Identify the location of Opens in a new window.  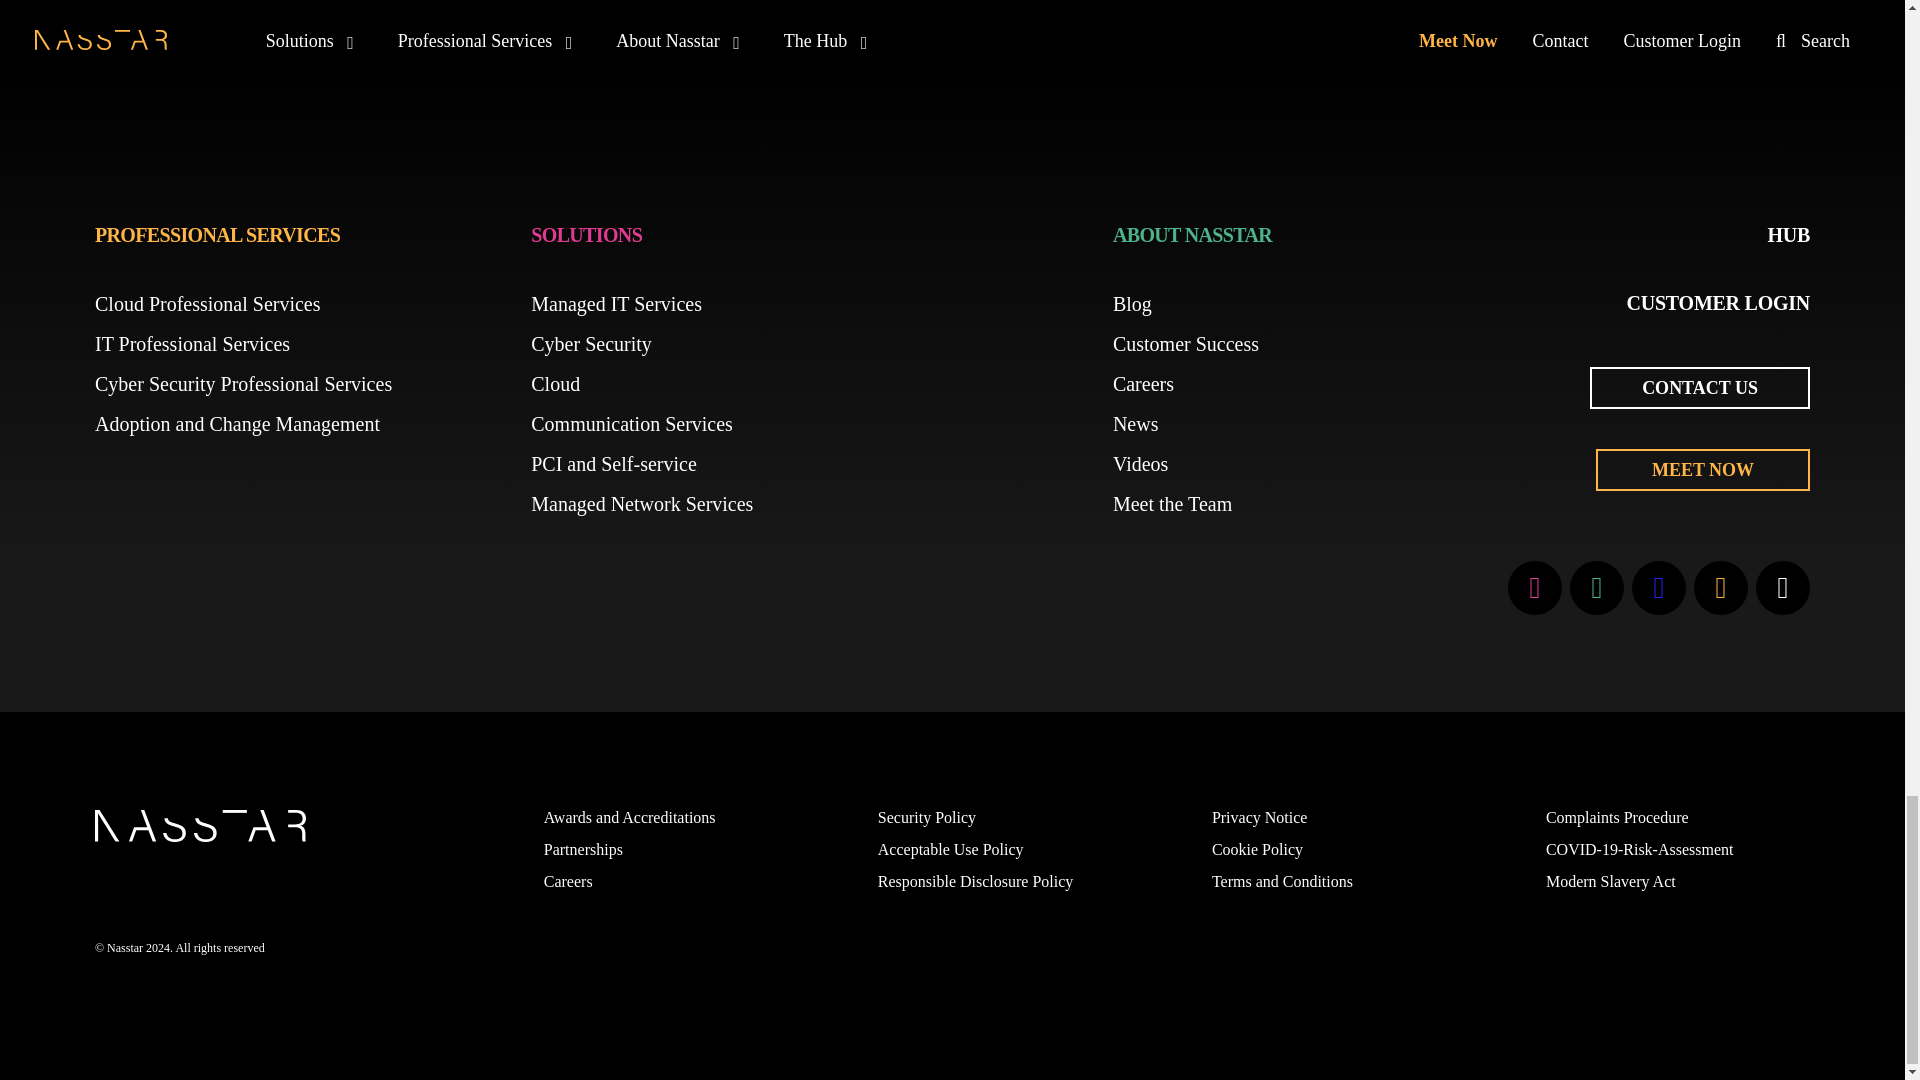
(1658, 587).